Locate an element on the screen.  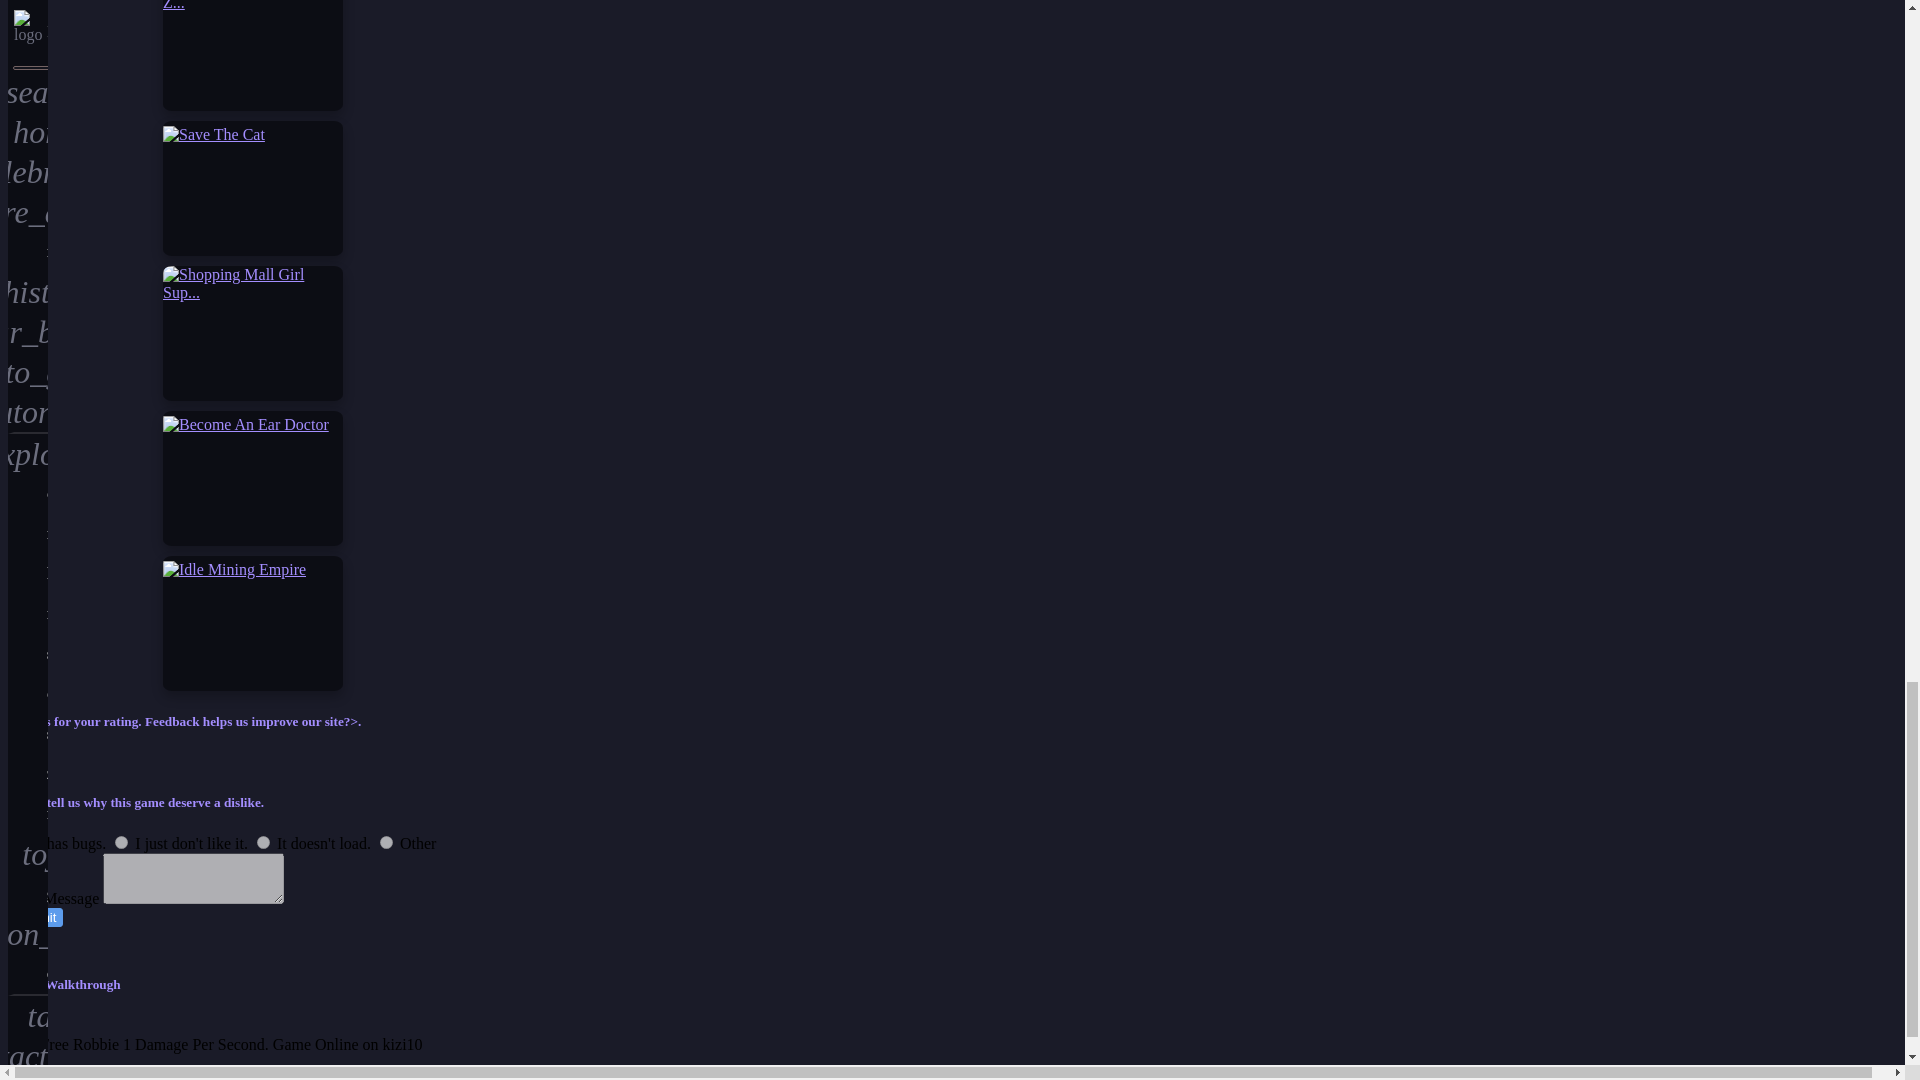
It has bugs. is located at coordinates (20, 842).